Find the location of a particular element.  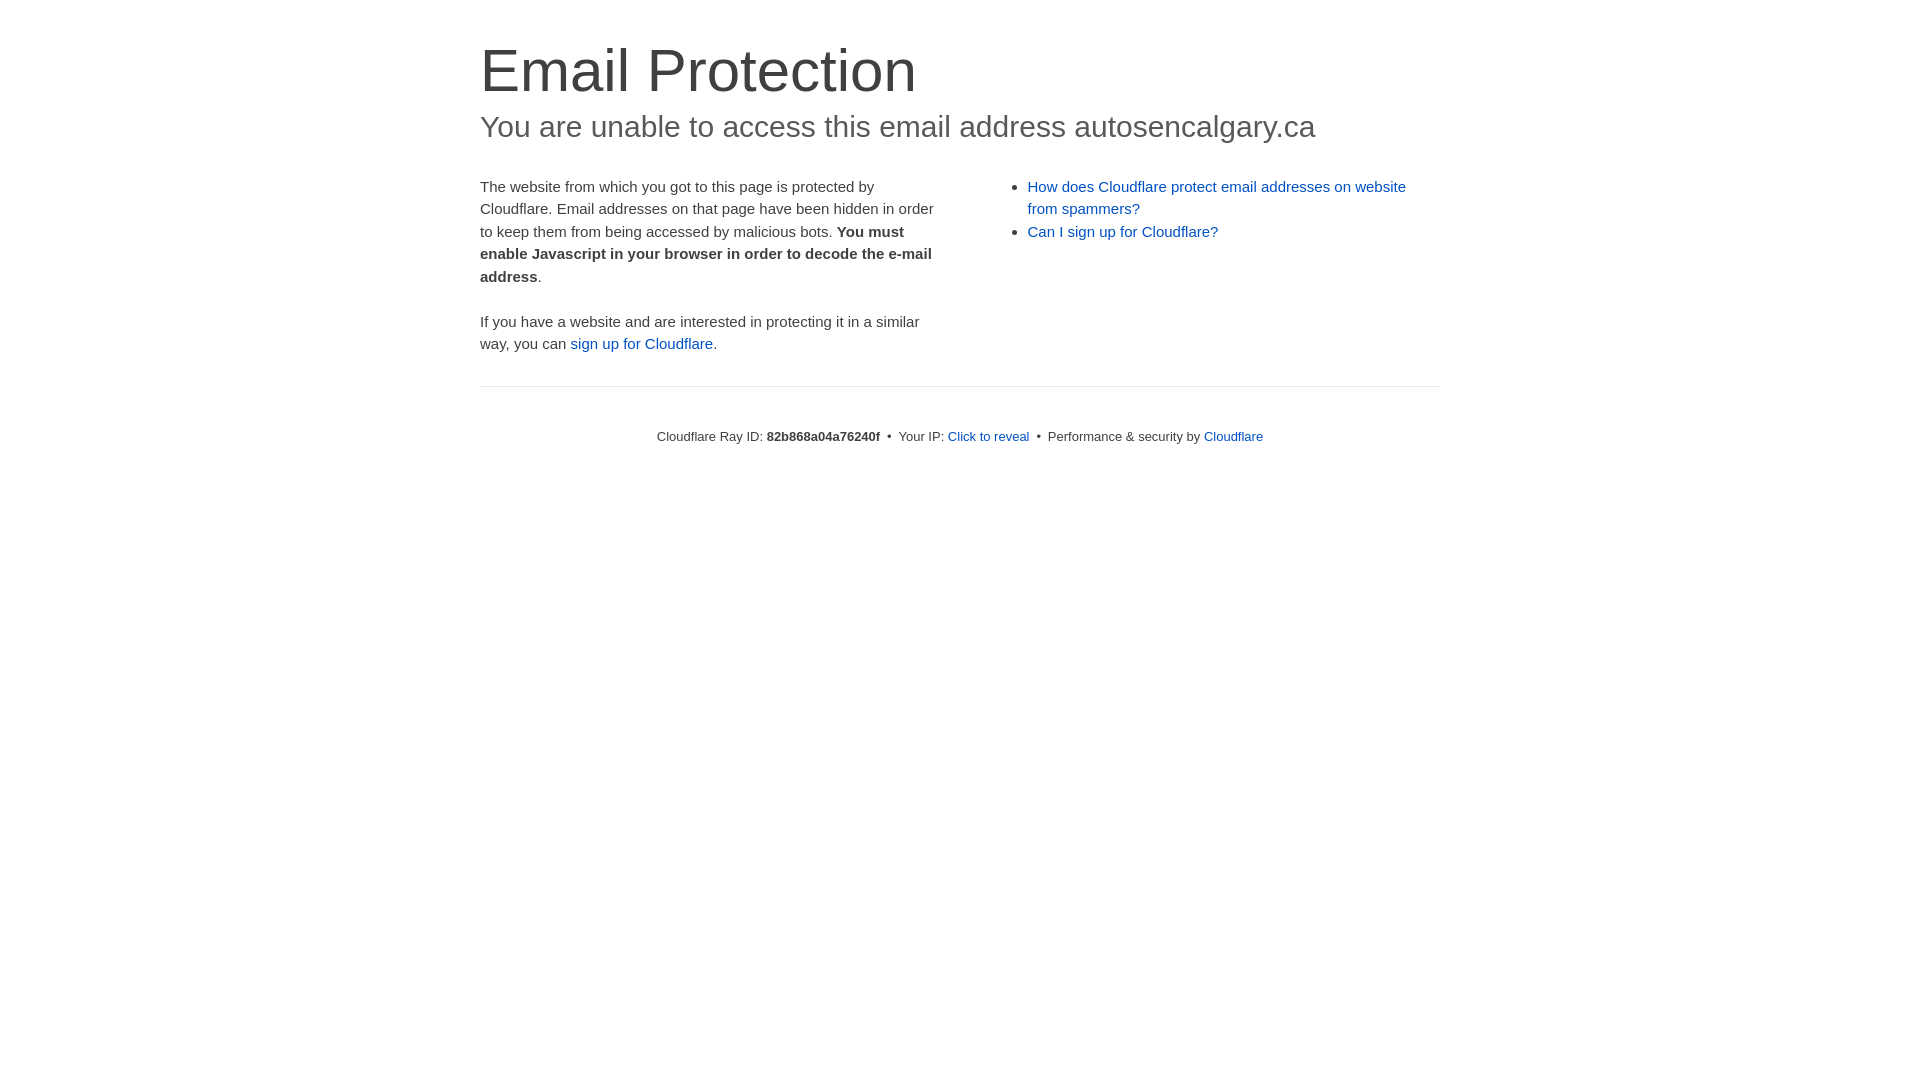

Click to reveal is located at coordinates (989, 436).